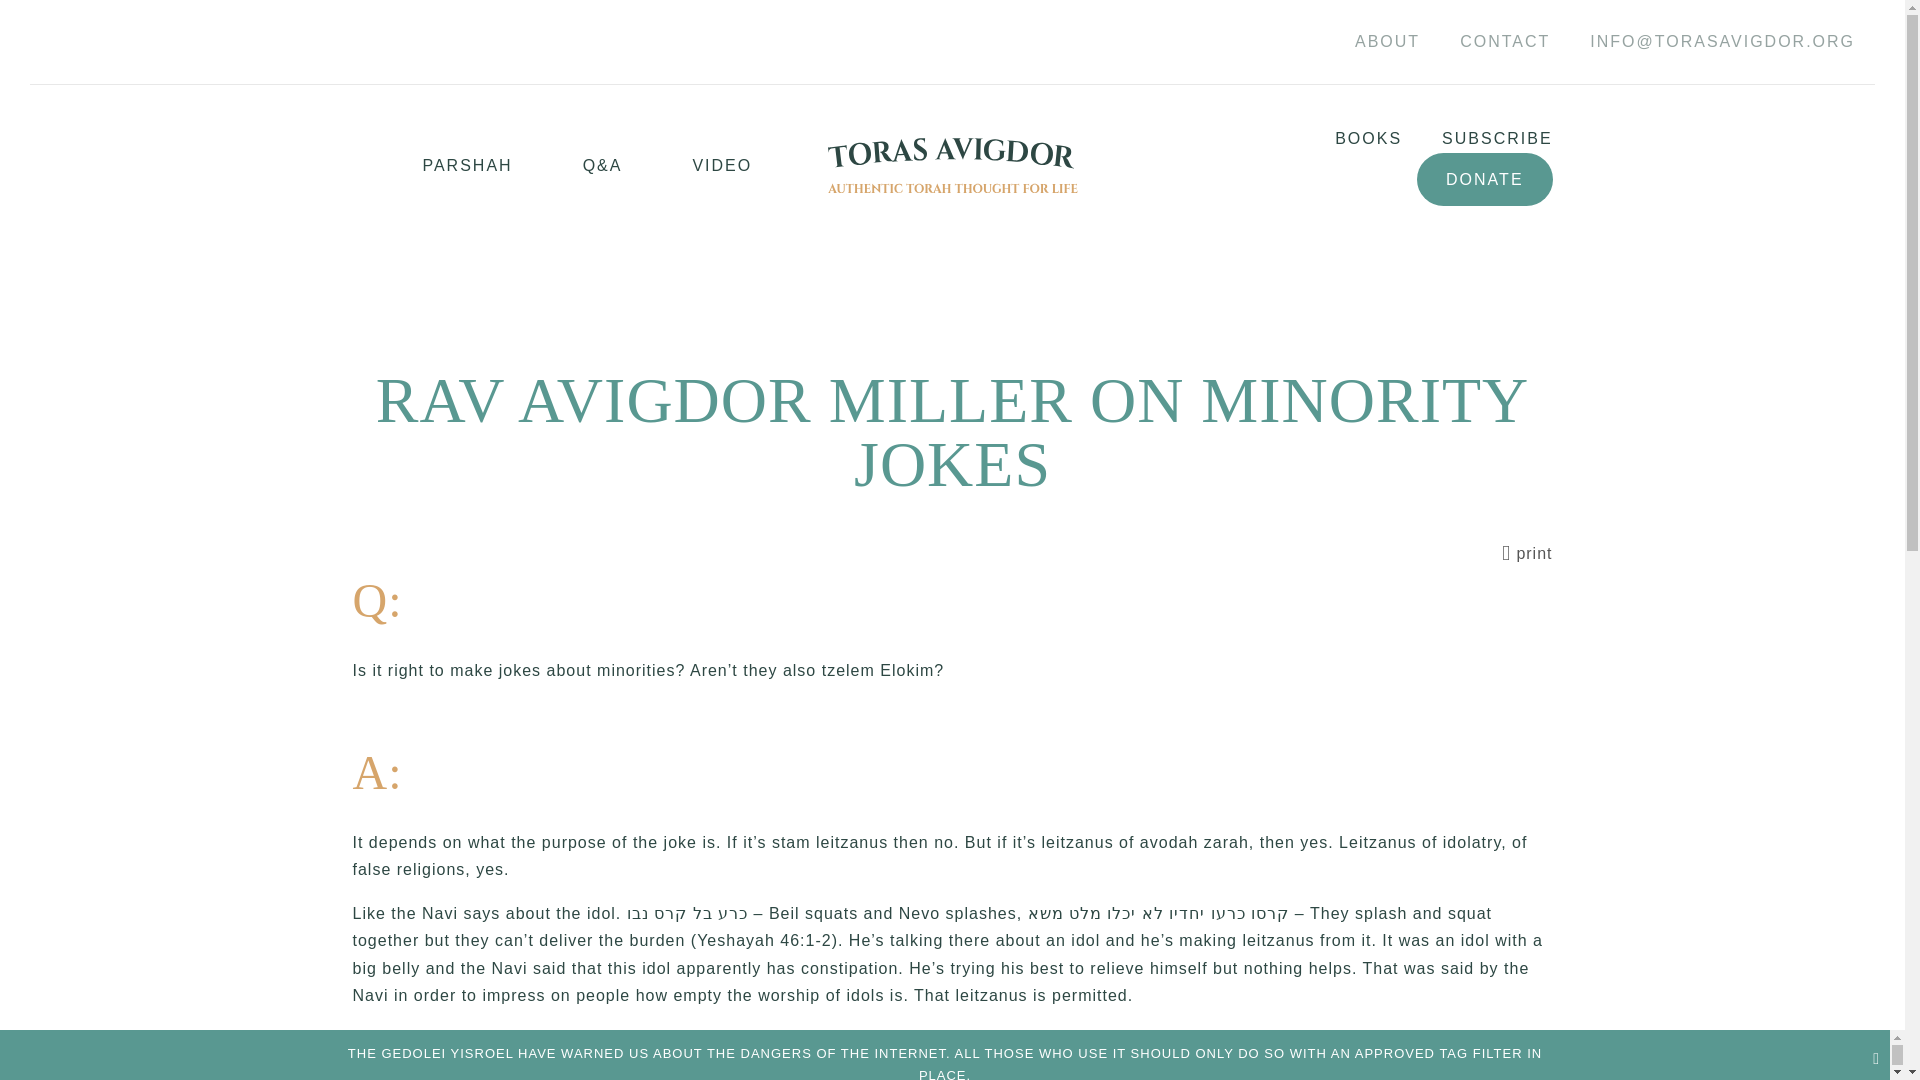  I want to click on VIDEO, so click(687, 166).